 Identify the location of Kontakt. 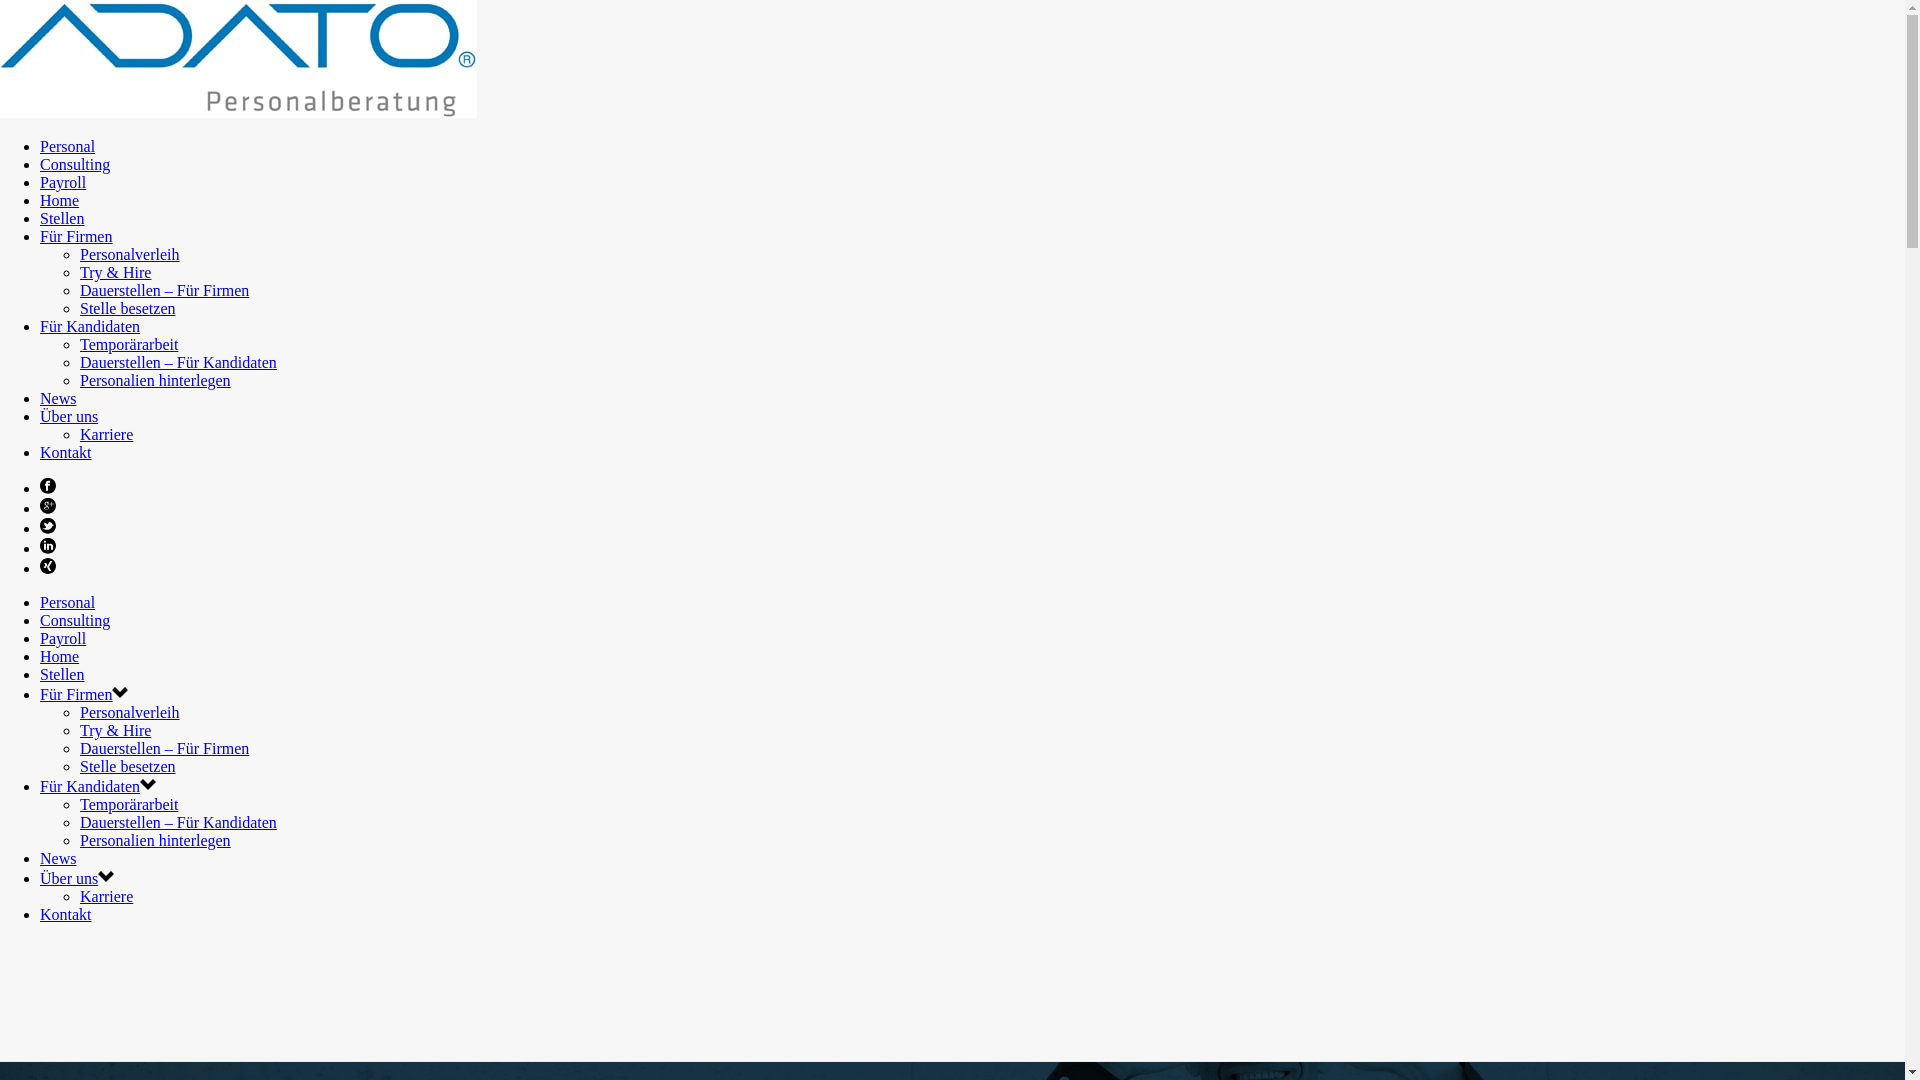
(66, 452).